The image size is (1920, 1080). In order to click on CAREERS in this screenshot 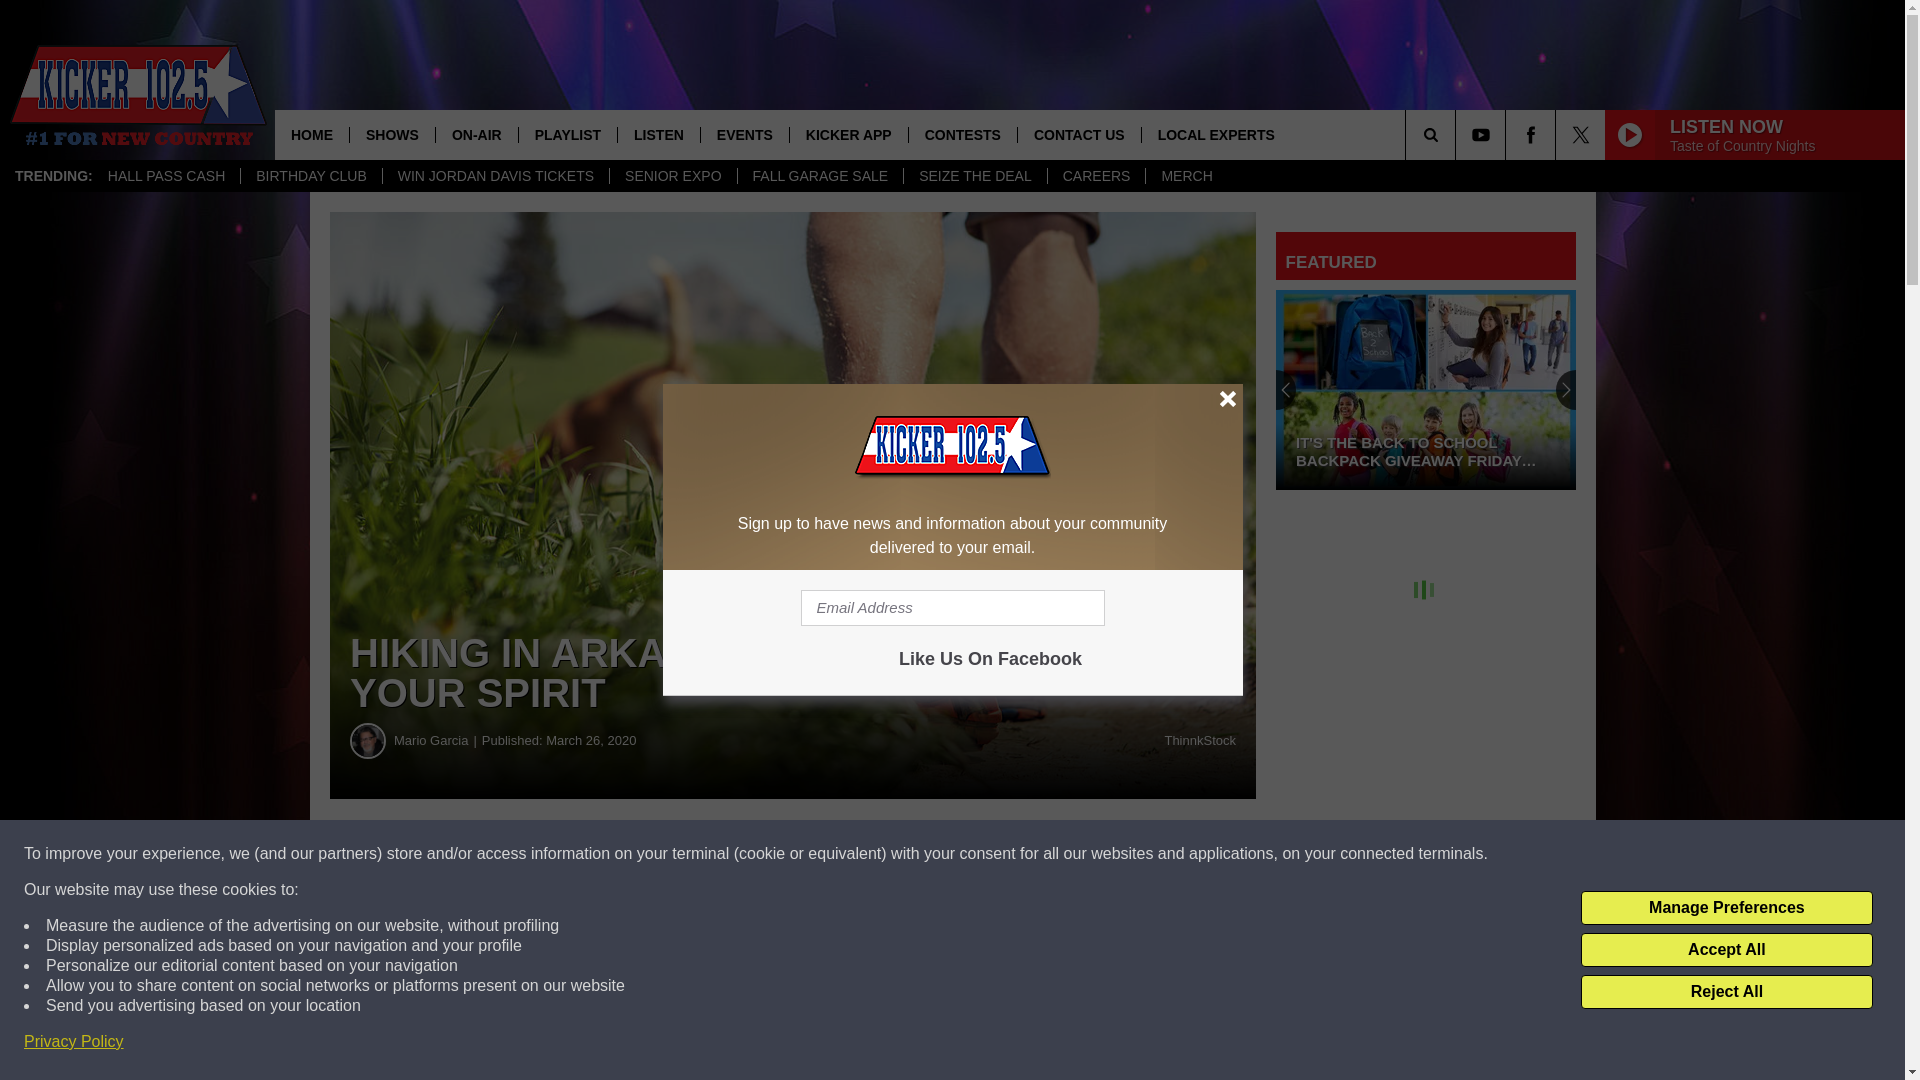, I will do `click(1096, 176)`.